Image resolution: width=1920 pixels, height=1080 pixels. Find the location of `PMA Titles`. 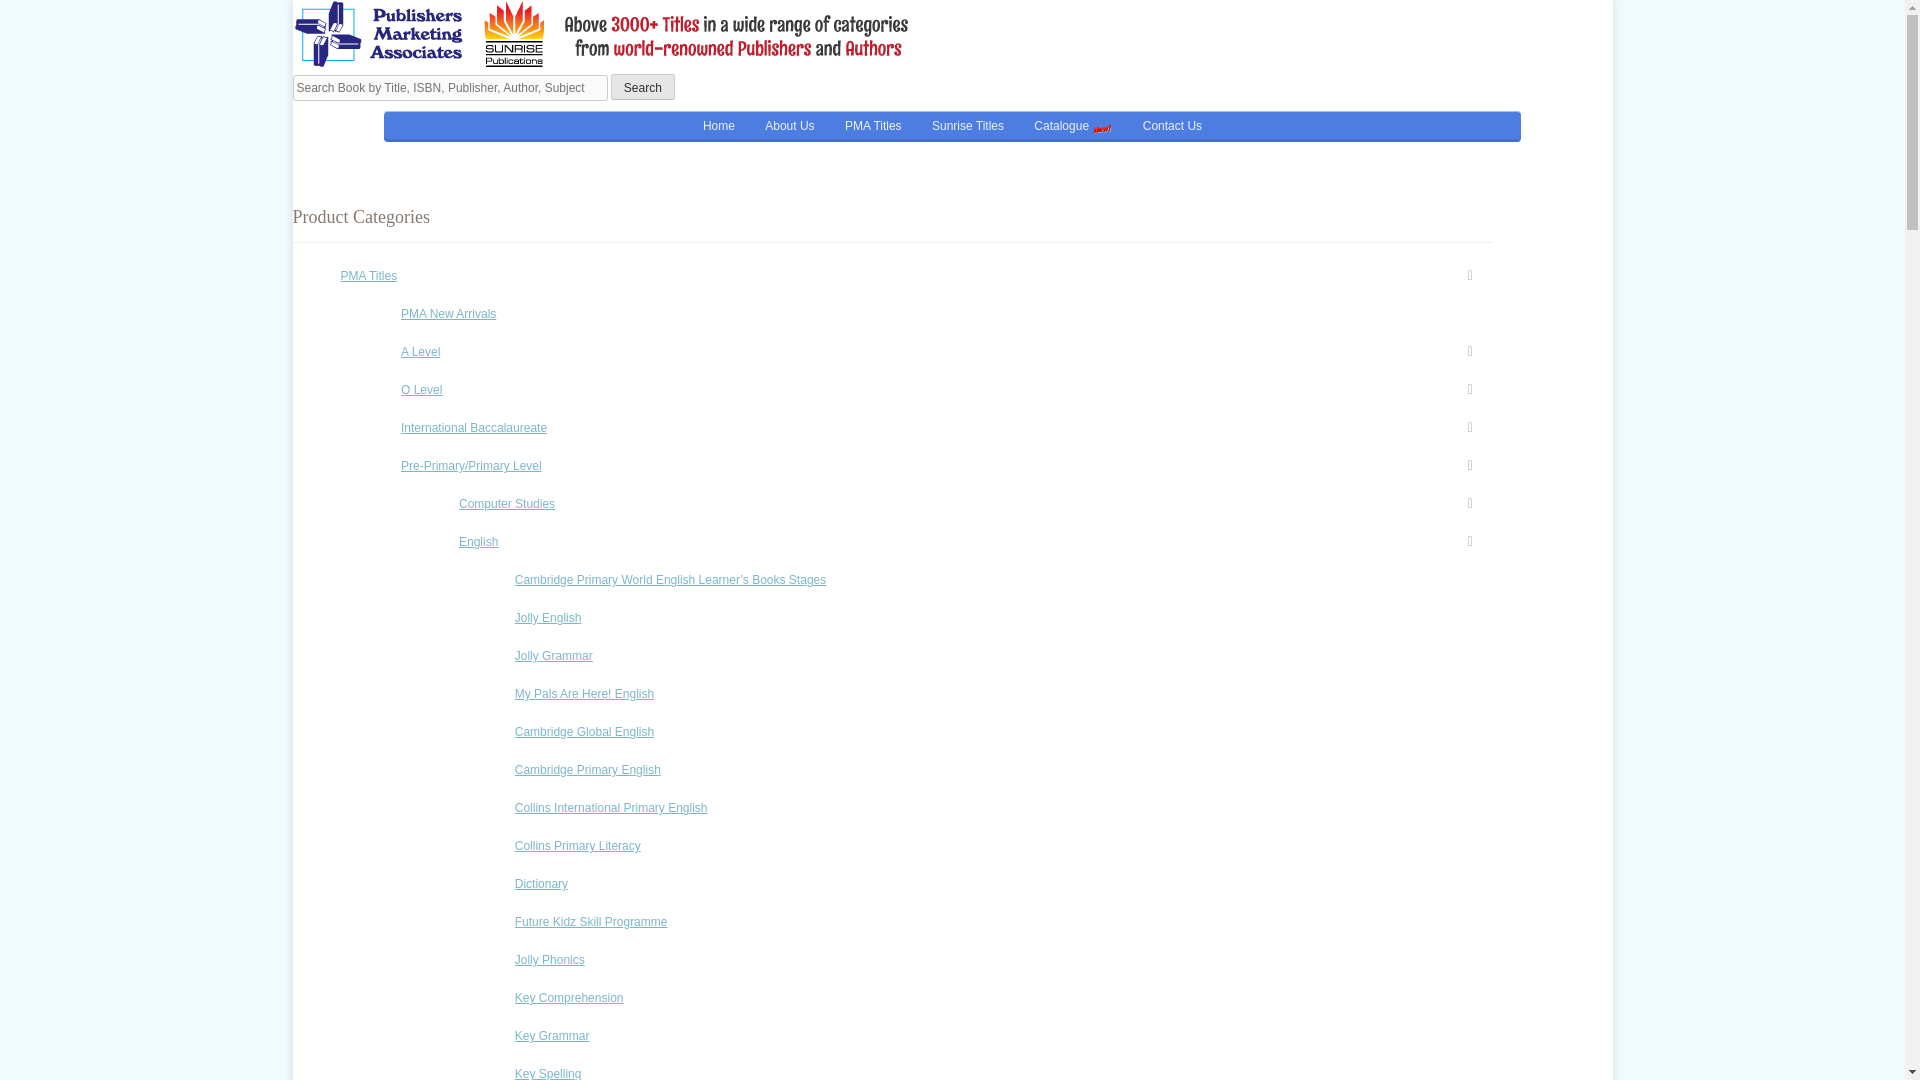

PMA Titles is located at coordinates (915, 276).